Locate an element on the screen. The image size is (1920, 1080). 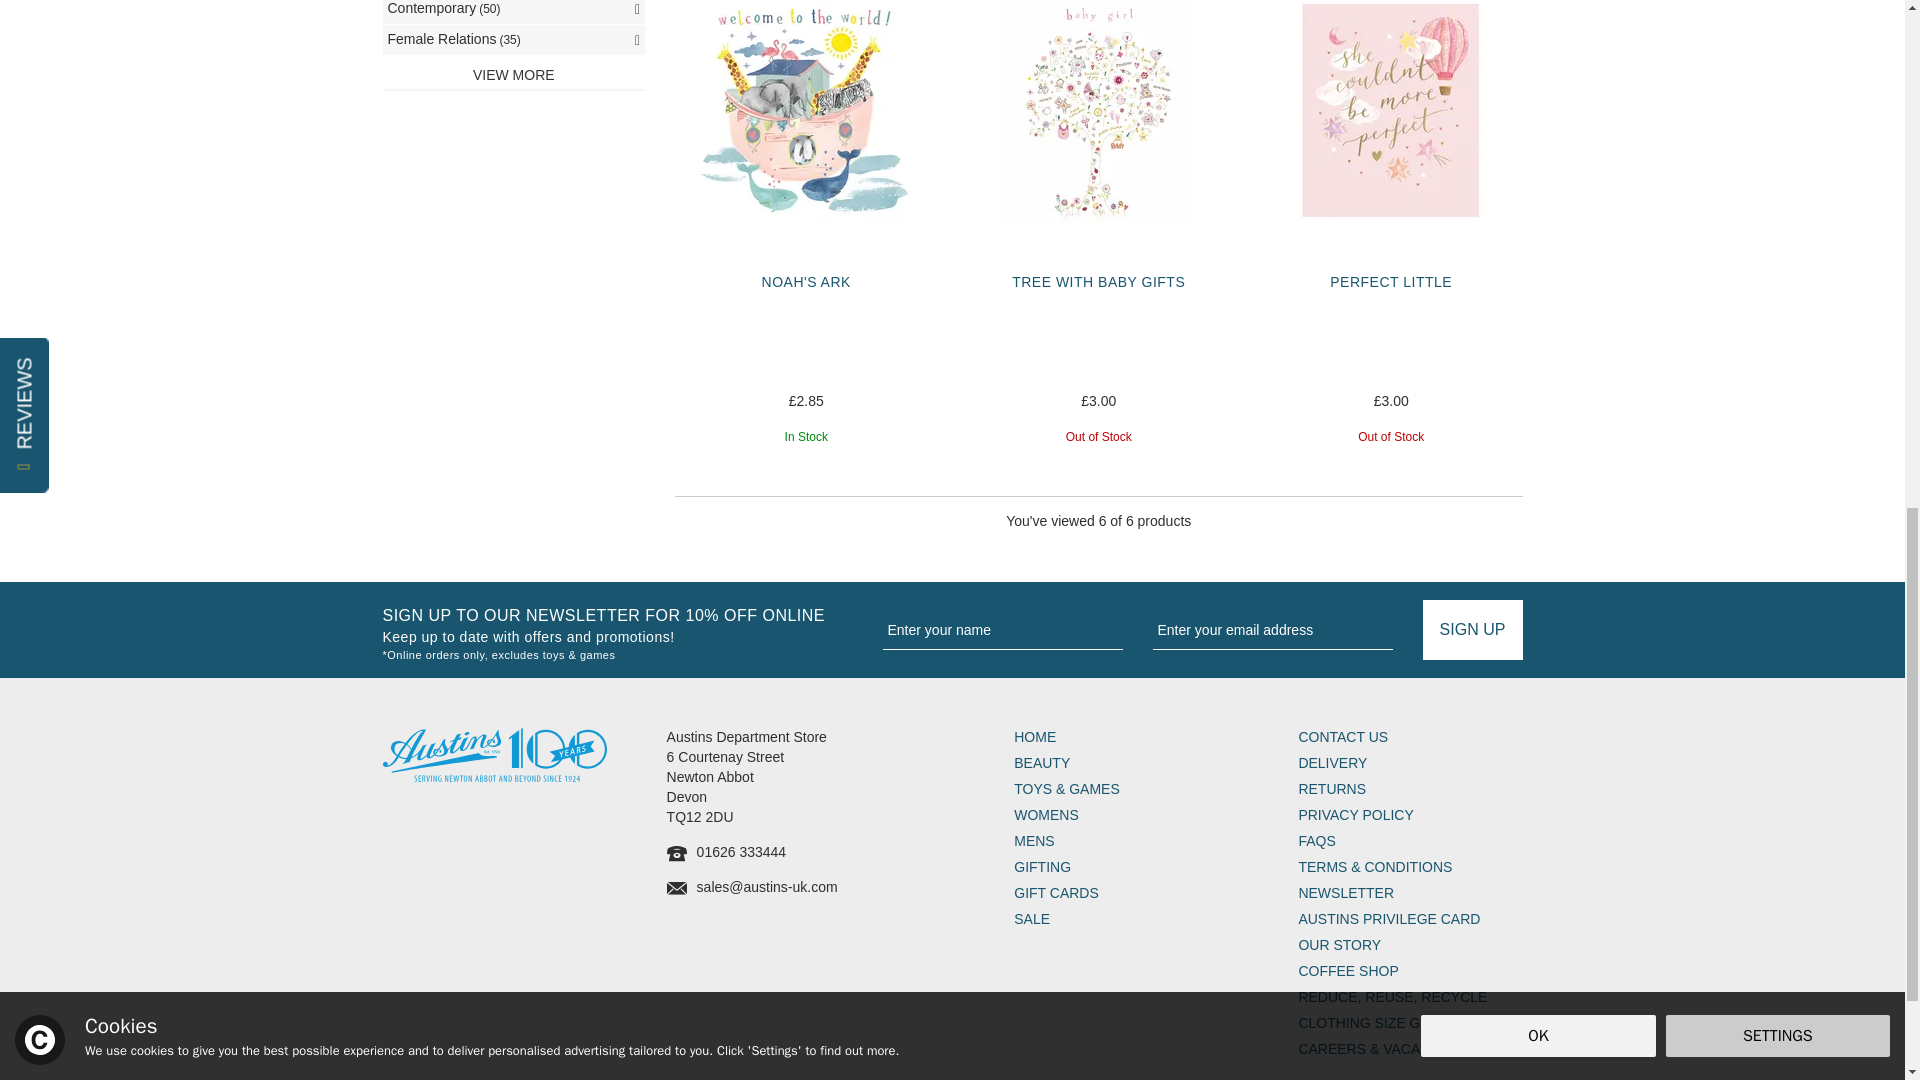
Privacy Policy is located at coordinates (1410, 816).